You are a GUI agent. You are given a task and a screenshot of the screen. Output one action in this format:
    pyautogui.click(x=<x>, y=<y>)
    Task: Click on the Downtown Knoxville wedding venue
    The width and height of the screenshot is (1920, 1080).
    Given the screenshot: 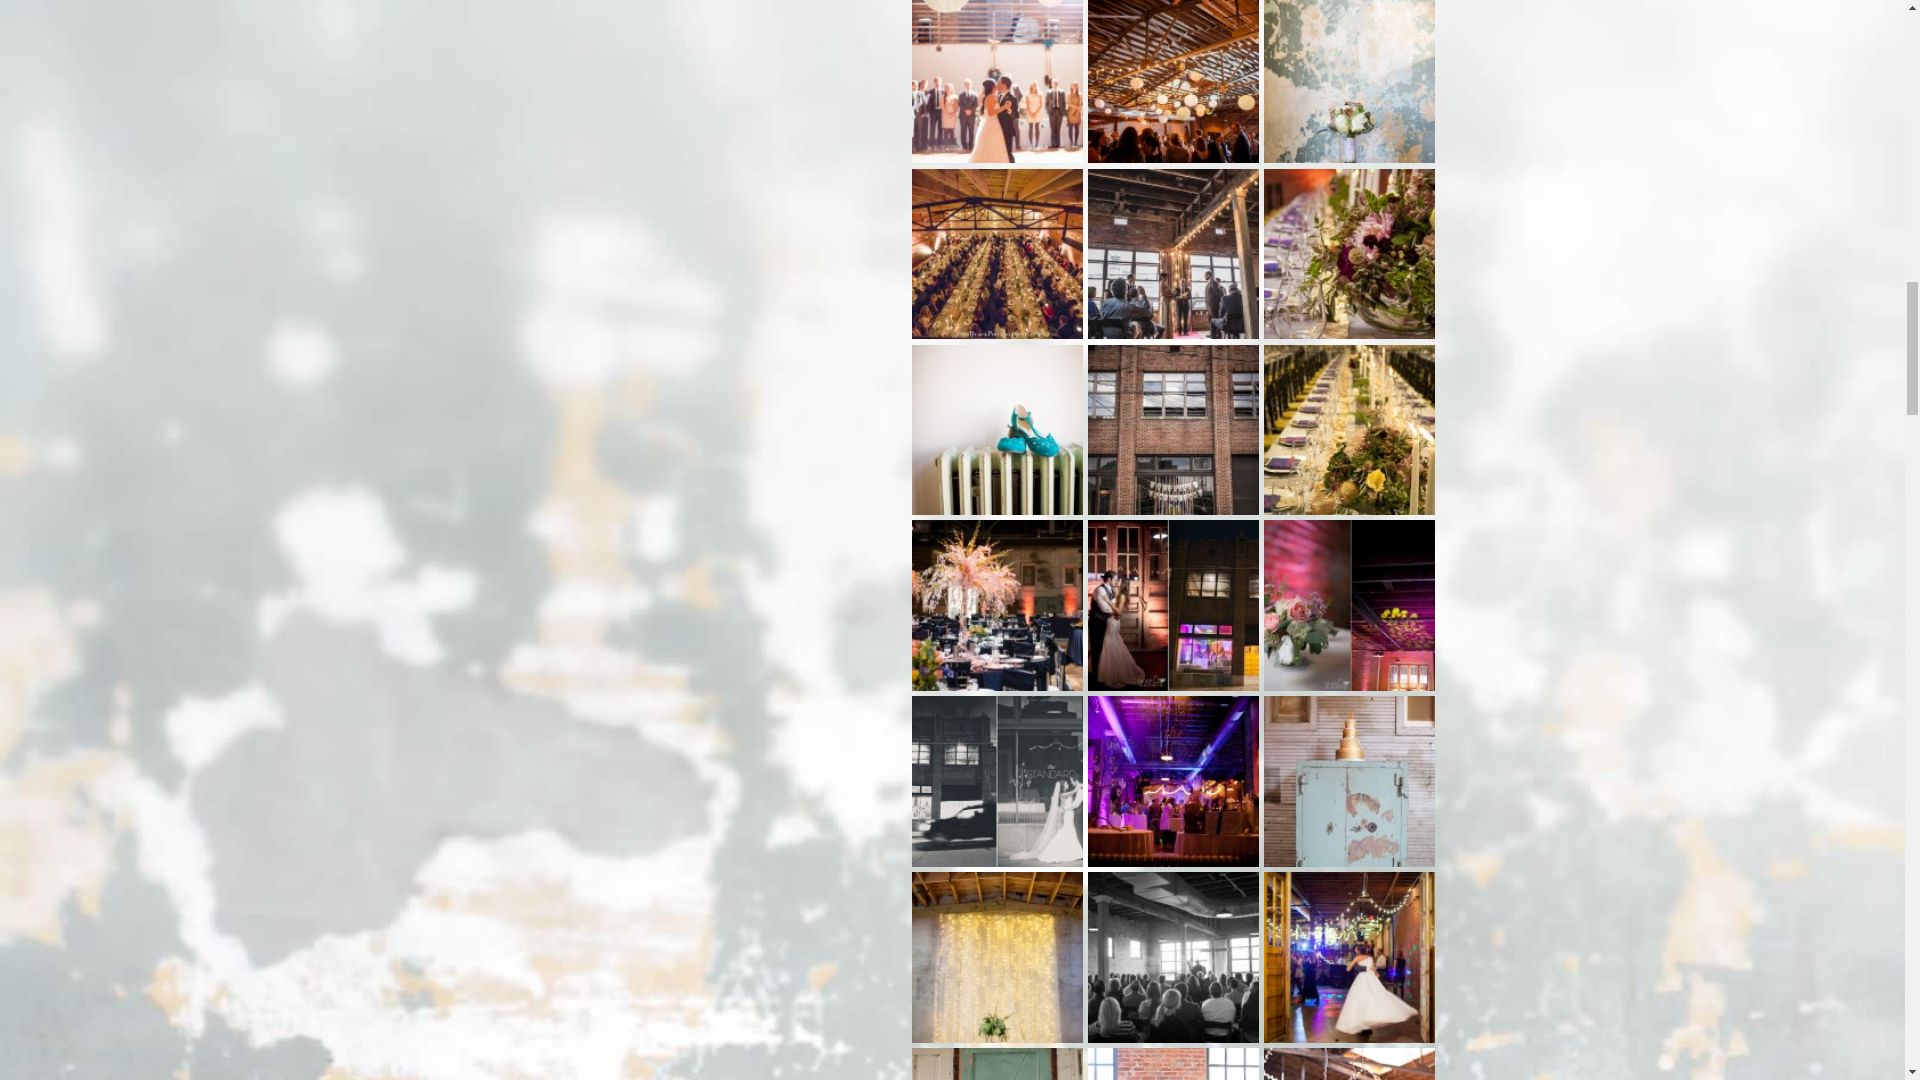 What is the action you would take?
    pyautogui.click(x=1174, y=605)
    